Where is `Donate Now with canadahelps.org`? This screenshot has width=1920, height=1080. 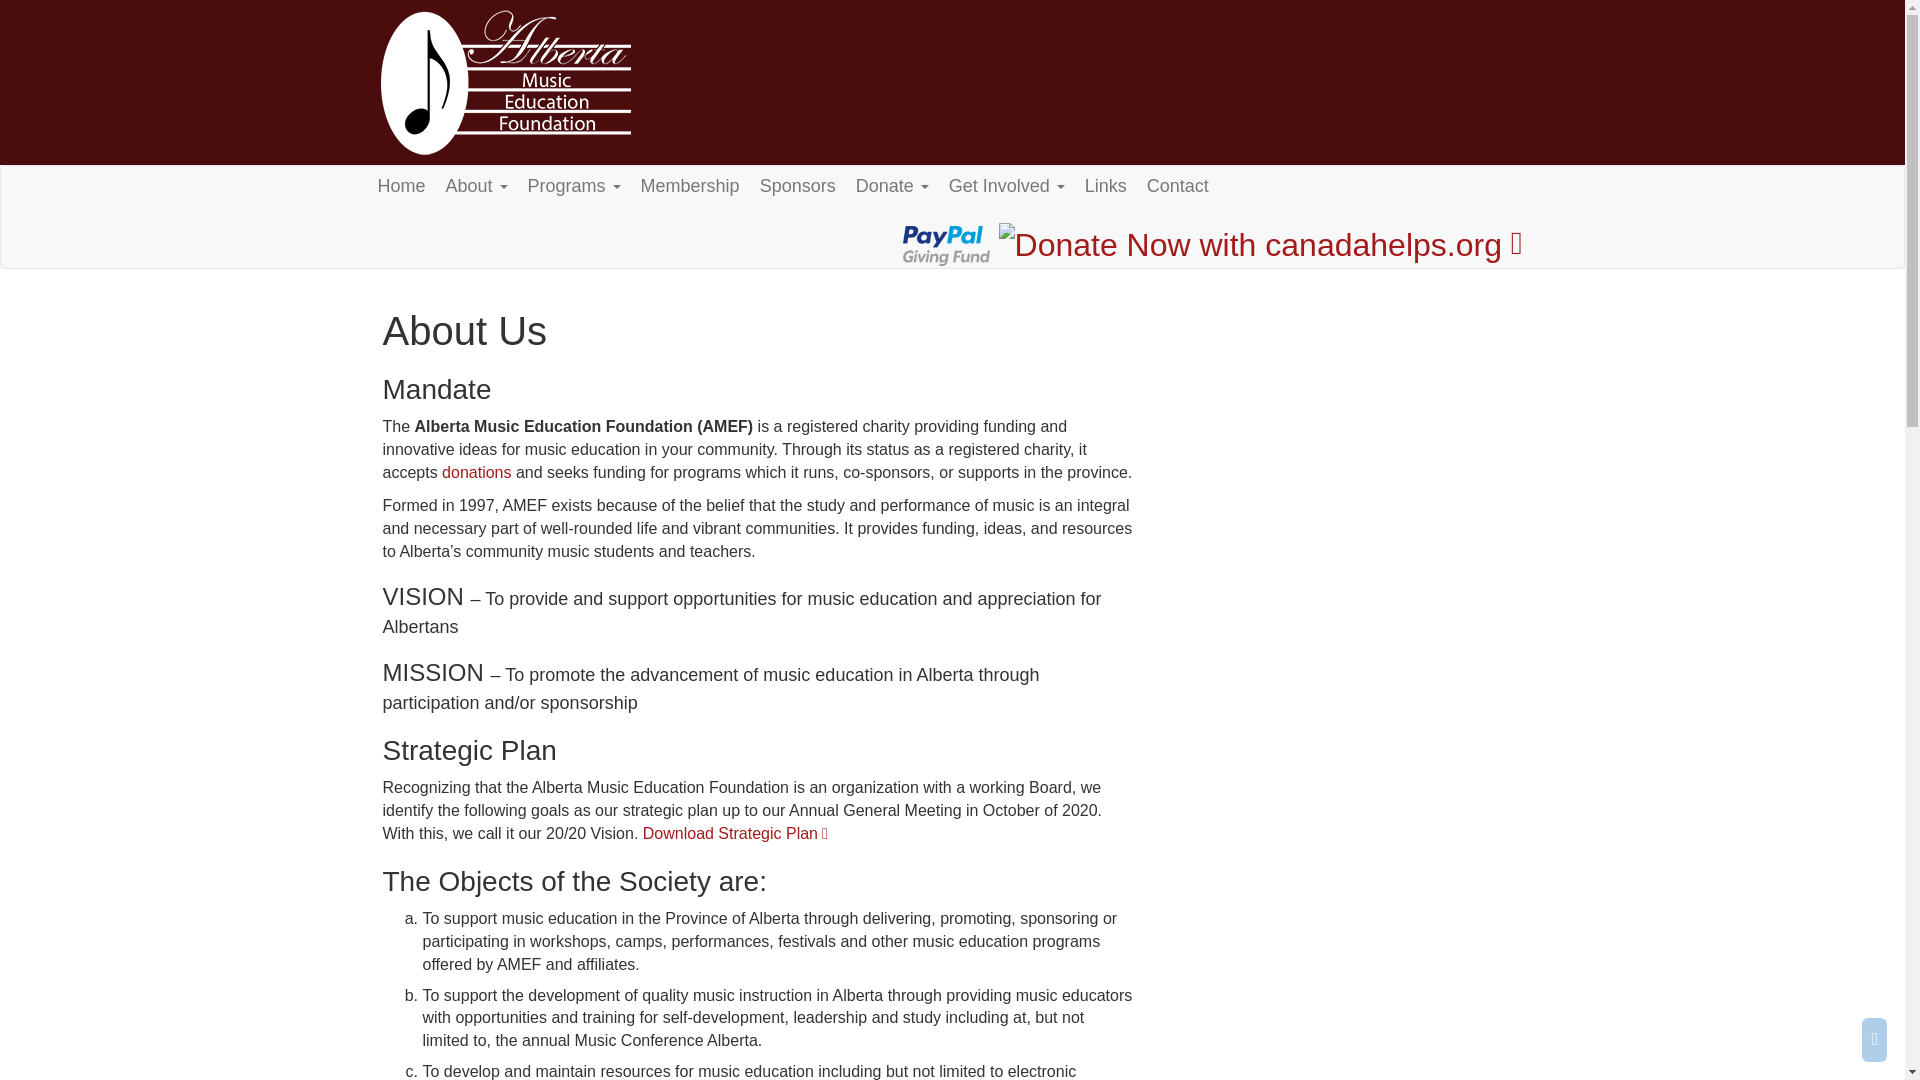 Donate Now with canadahelps.org is located at coordinates (1250, 245).